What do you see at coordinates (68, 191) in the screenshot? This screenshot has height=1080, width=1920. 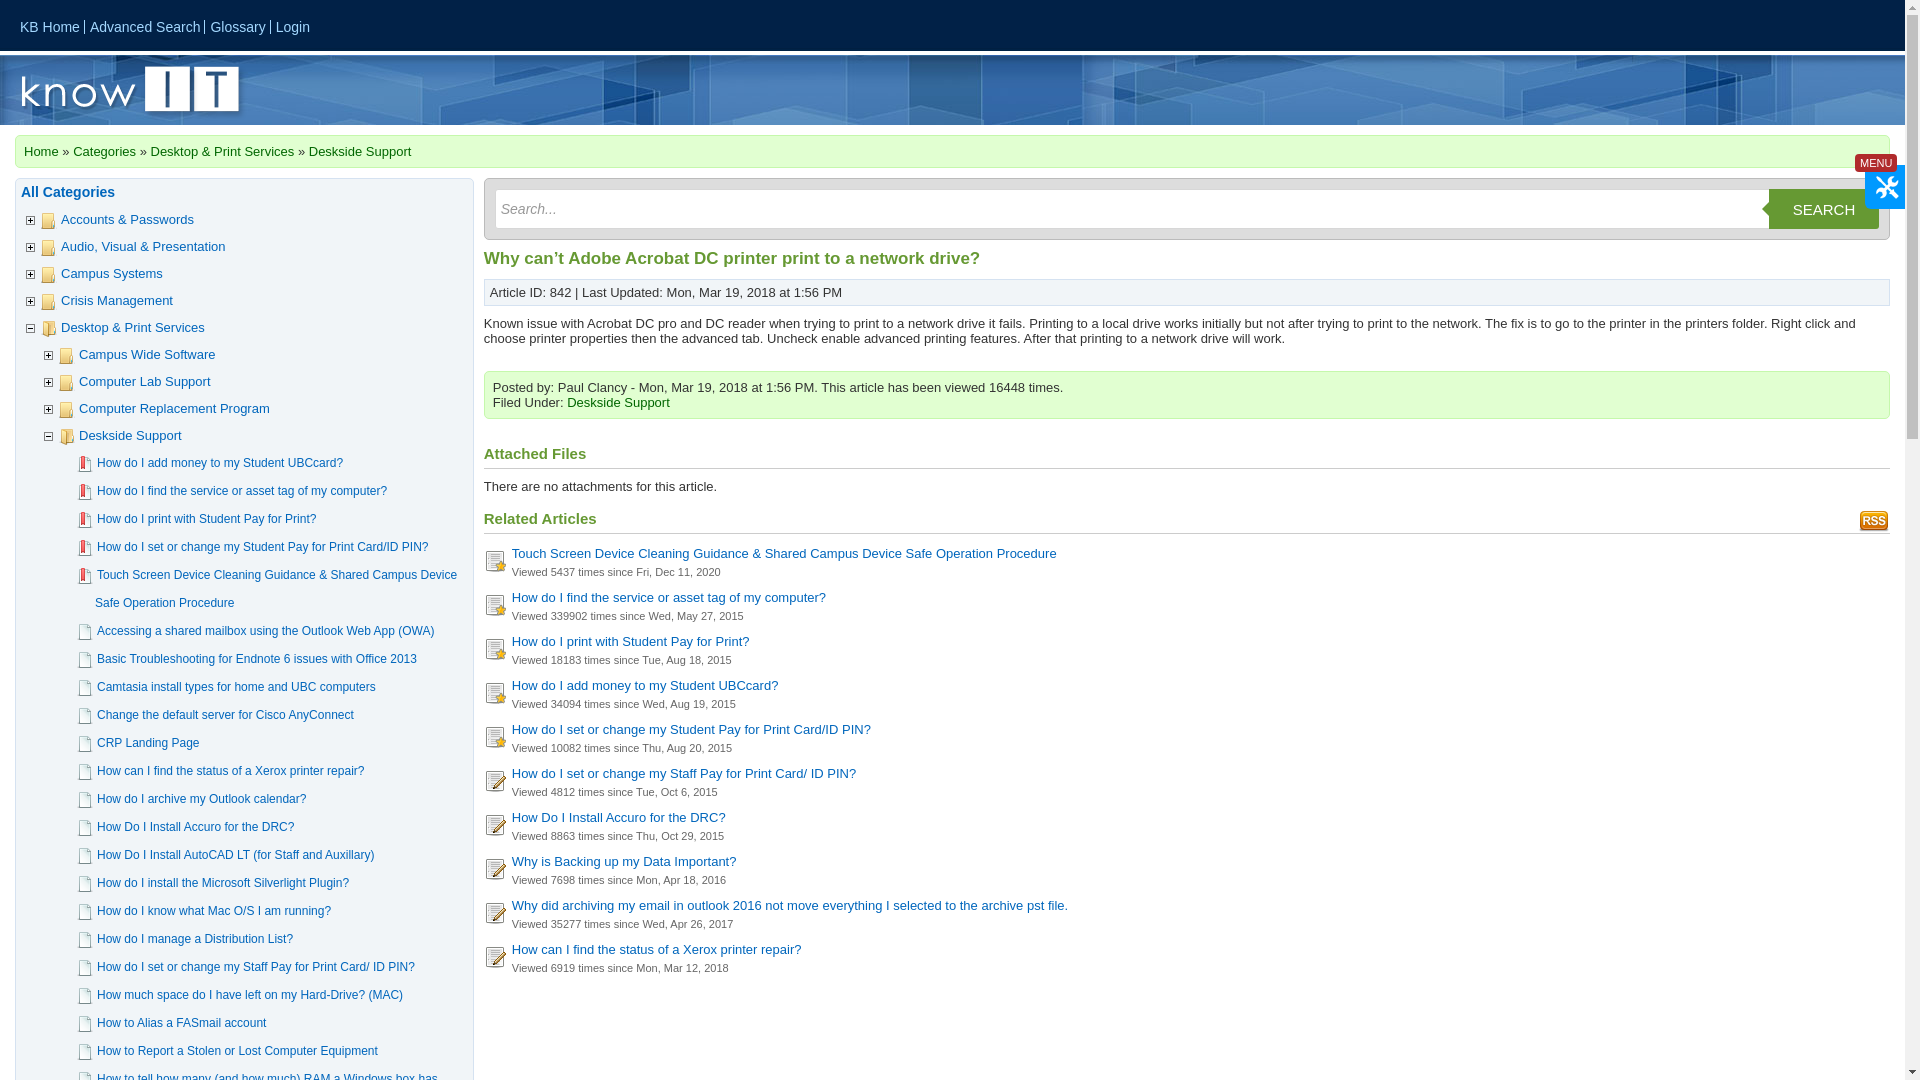 I see `All Categories` at bounding box center [68, 191].